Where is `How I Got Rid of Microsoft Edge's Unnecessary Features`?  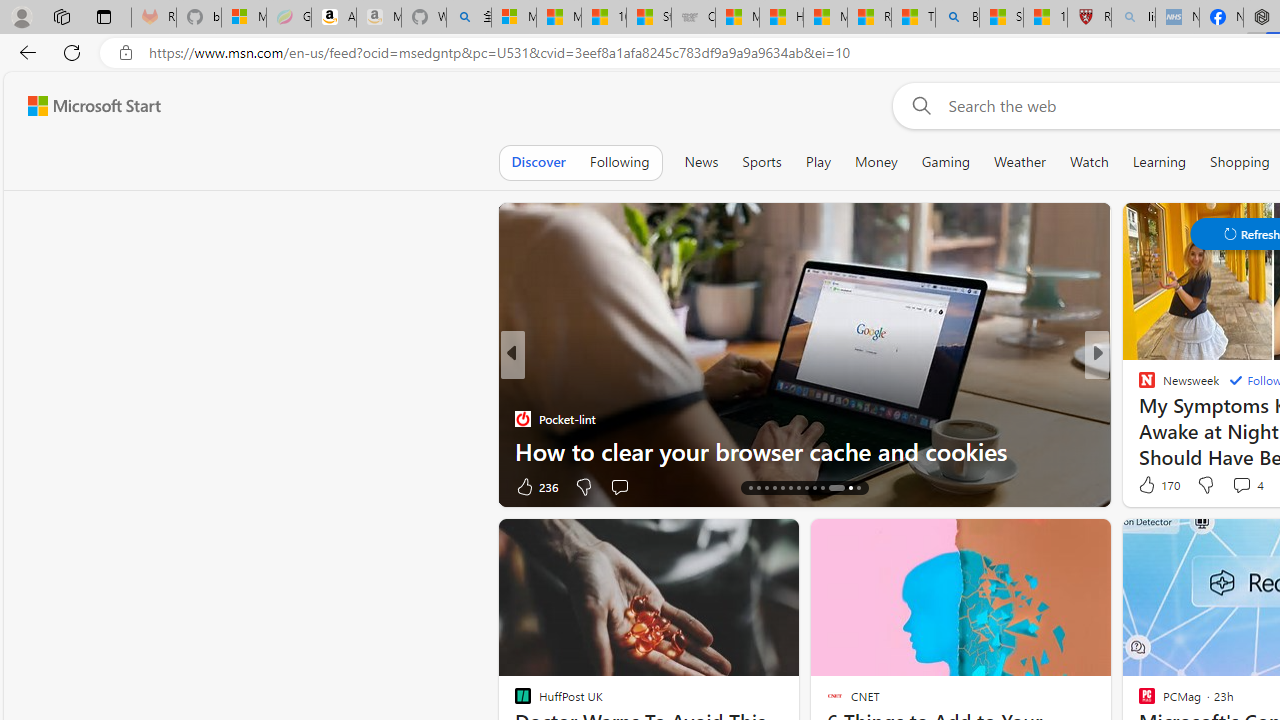 How I Got Rid of Microsoft Edge's Unnecessary Features is located at coordinates (781, 18).